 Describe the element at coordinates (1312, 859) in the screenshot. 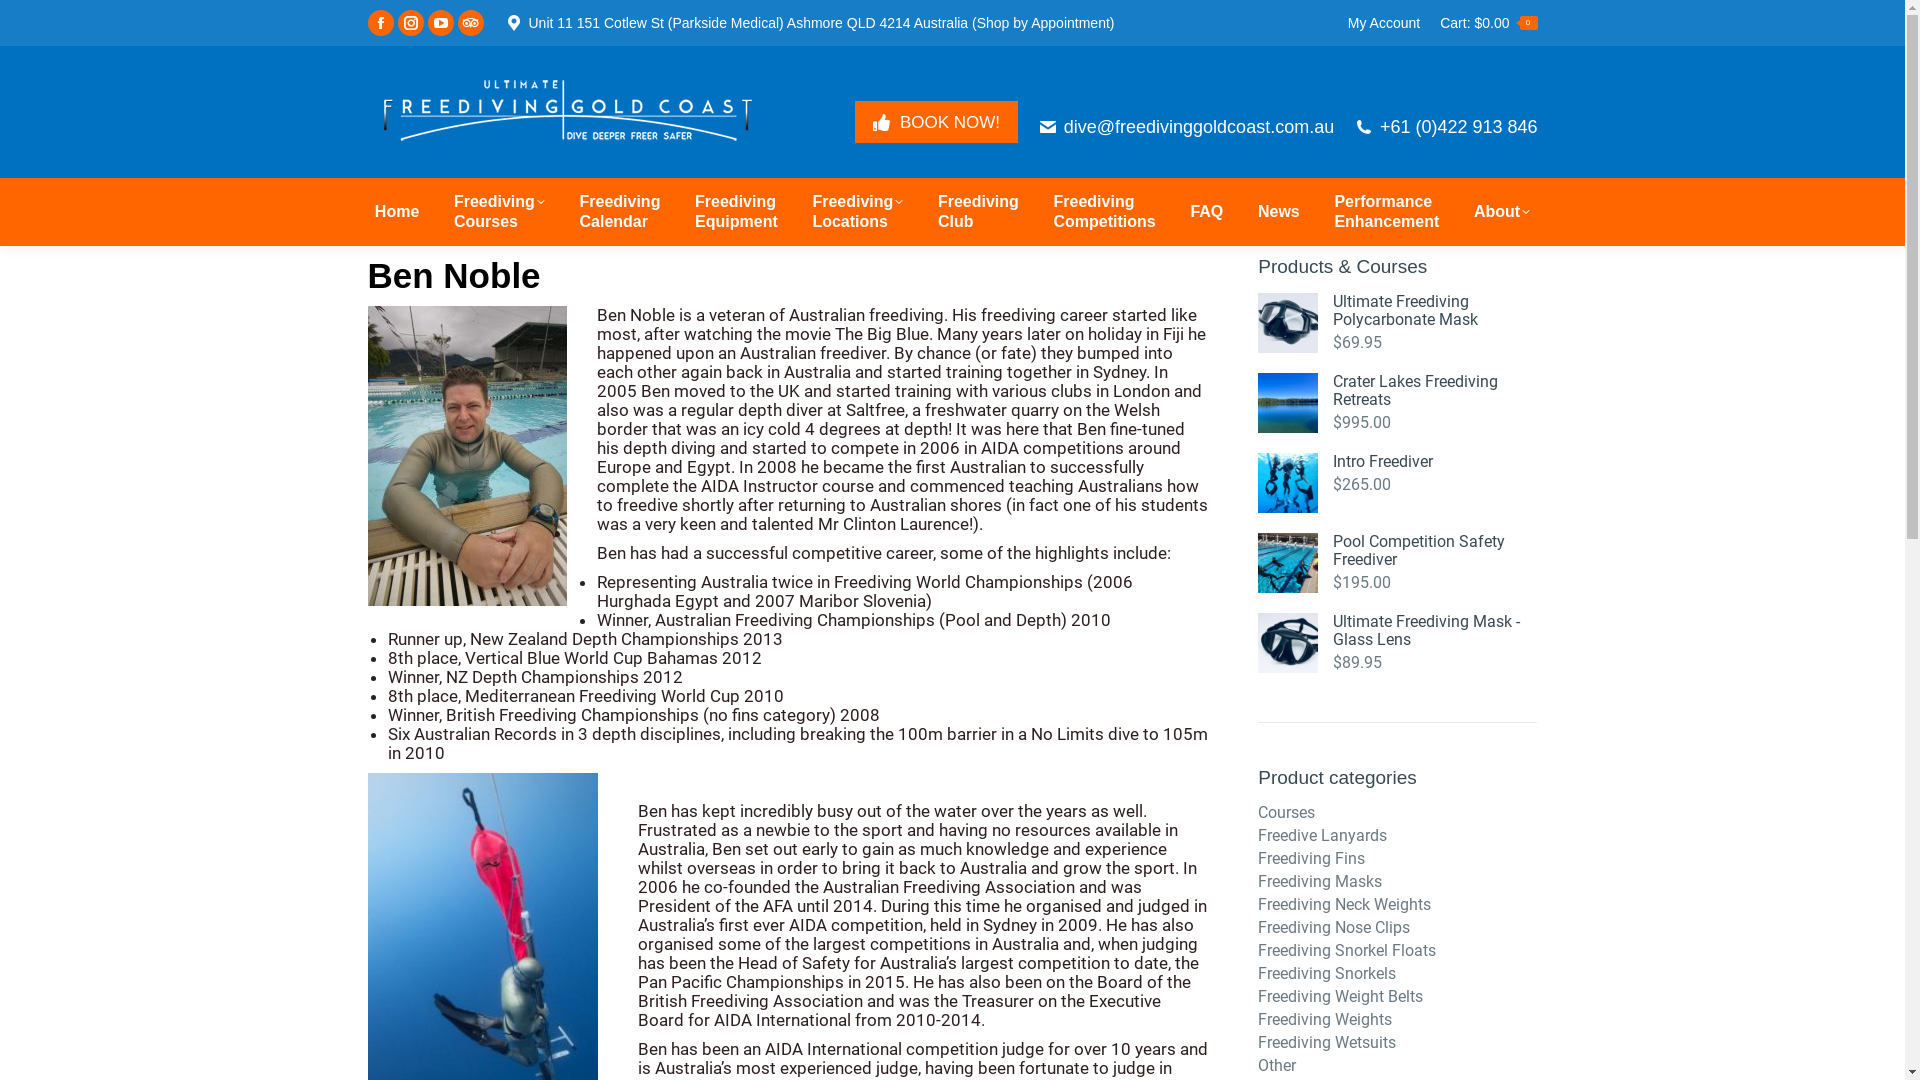

I see `Freediving Fins` at that location.